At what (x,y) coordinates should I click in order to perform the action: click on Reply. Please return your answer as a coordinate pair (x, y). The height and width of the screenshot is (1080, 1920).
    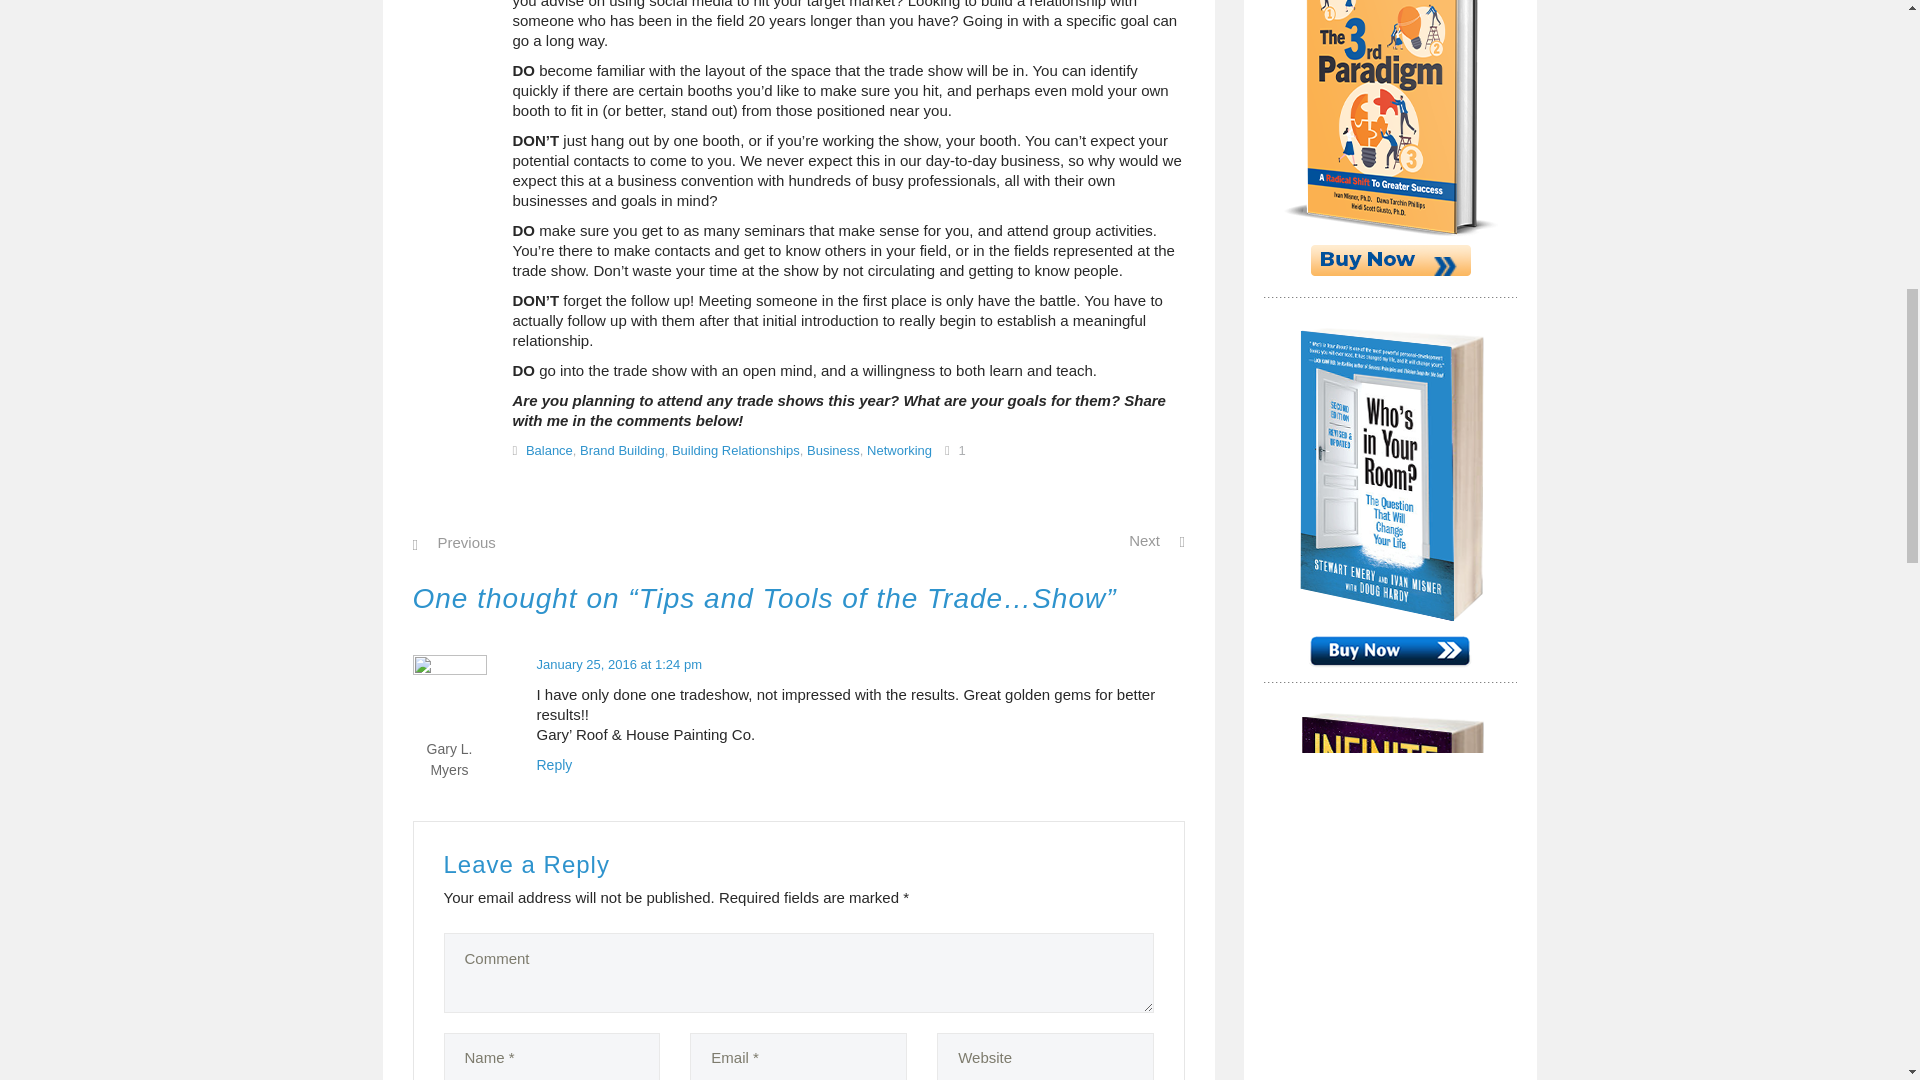
    Looking at the image, I should click on (554, 765).